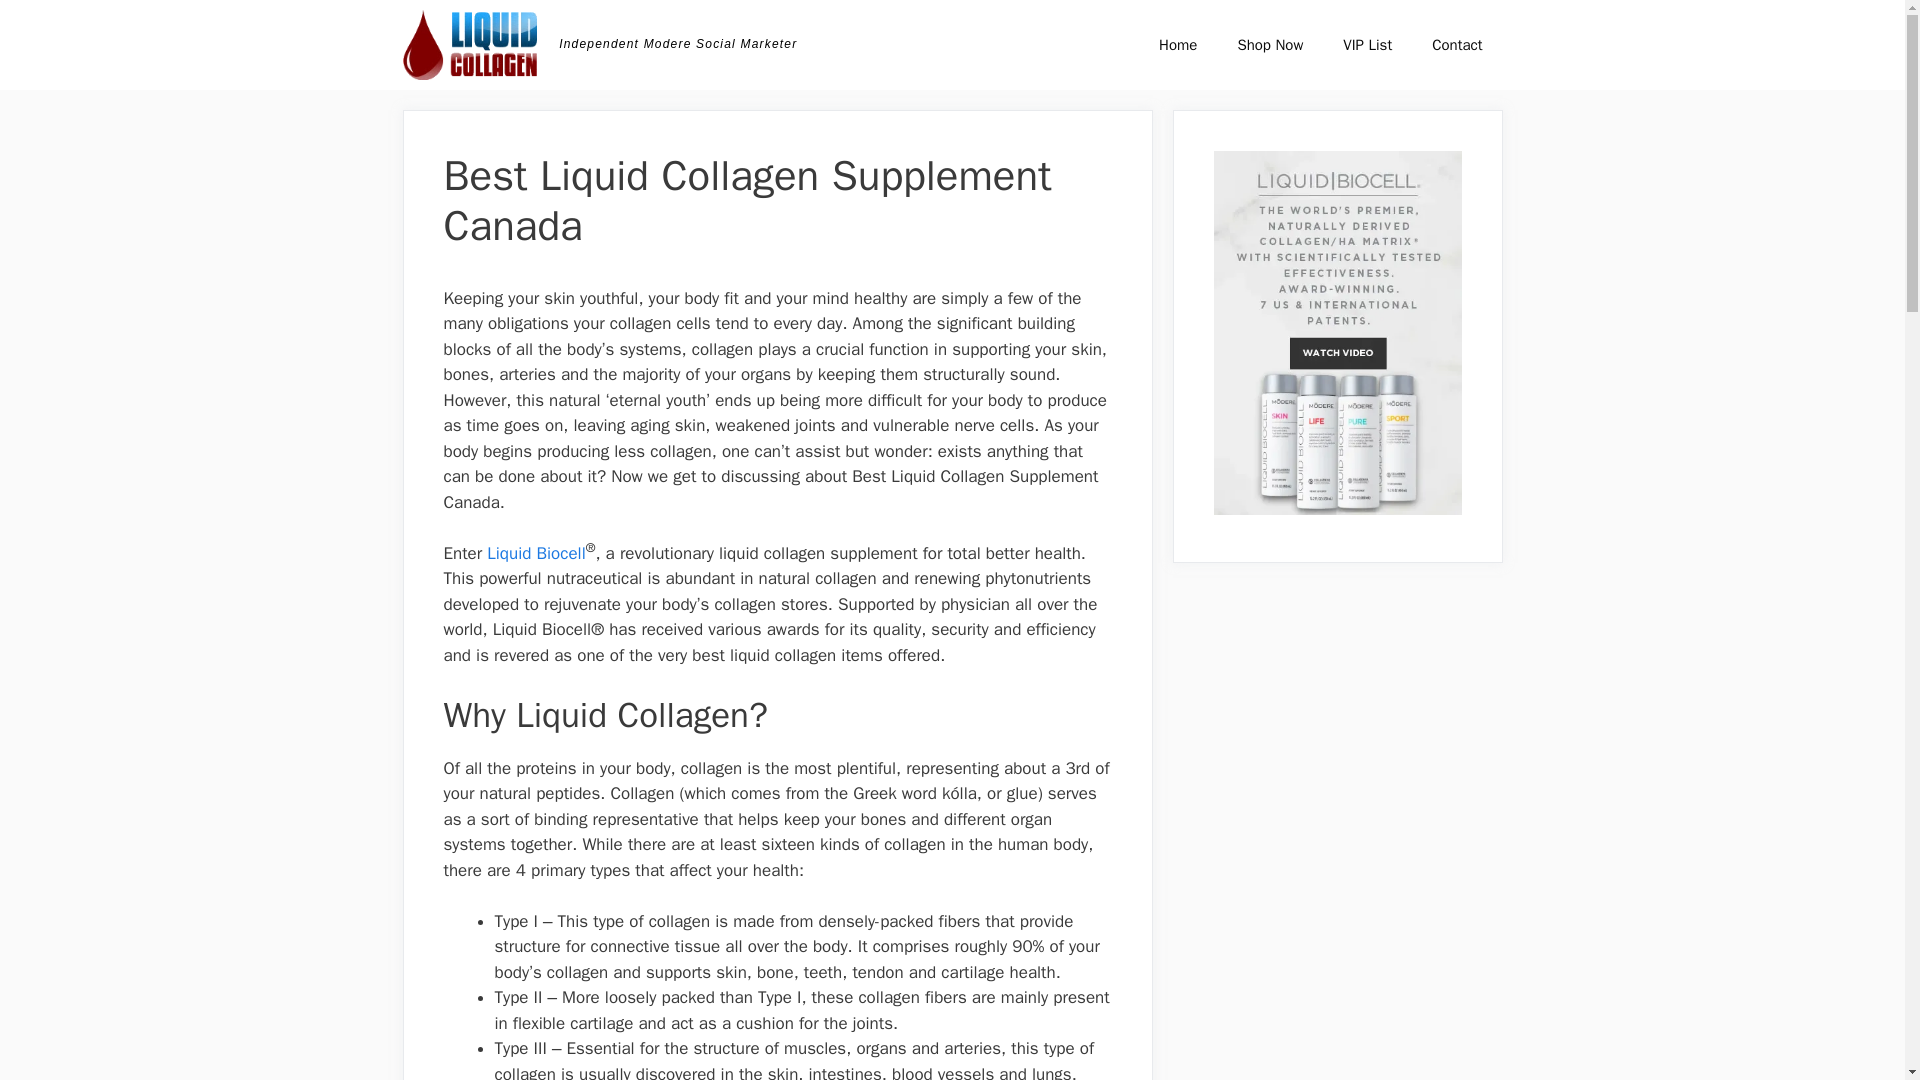 This screenshot has width=1920, height=1080. Describe the element at coordinates (469, 44) in the screenshot. I see `BestLiquidCollagen.com` at that location.